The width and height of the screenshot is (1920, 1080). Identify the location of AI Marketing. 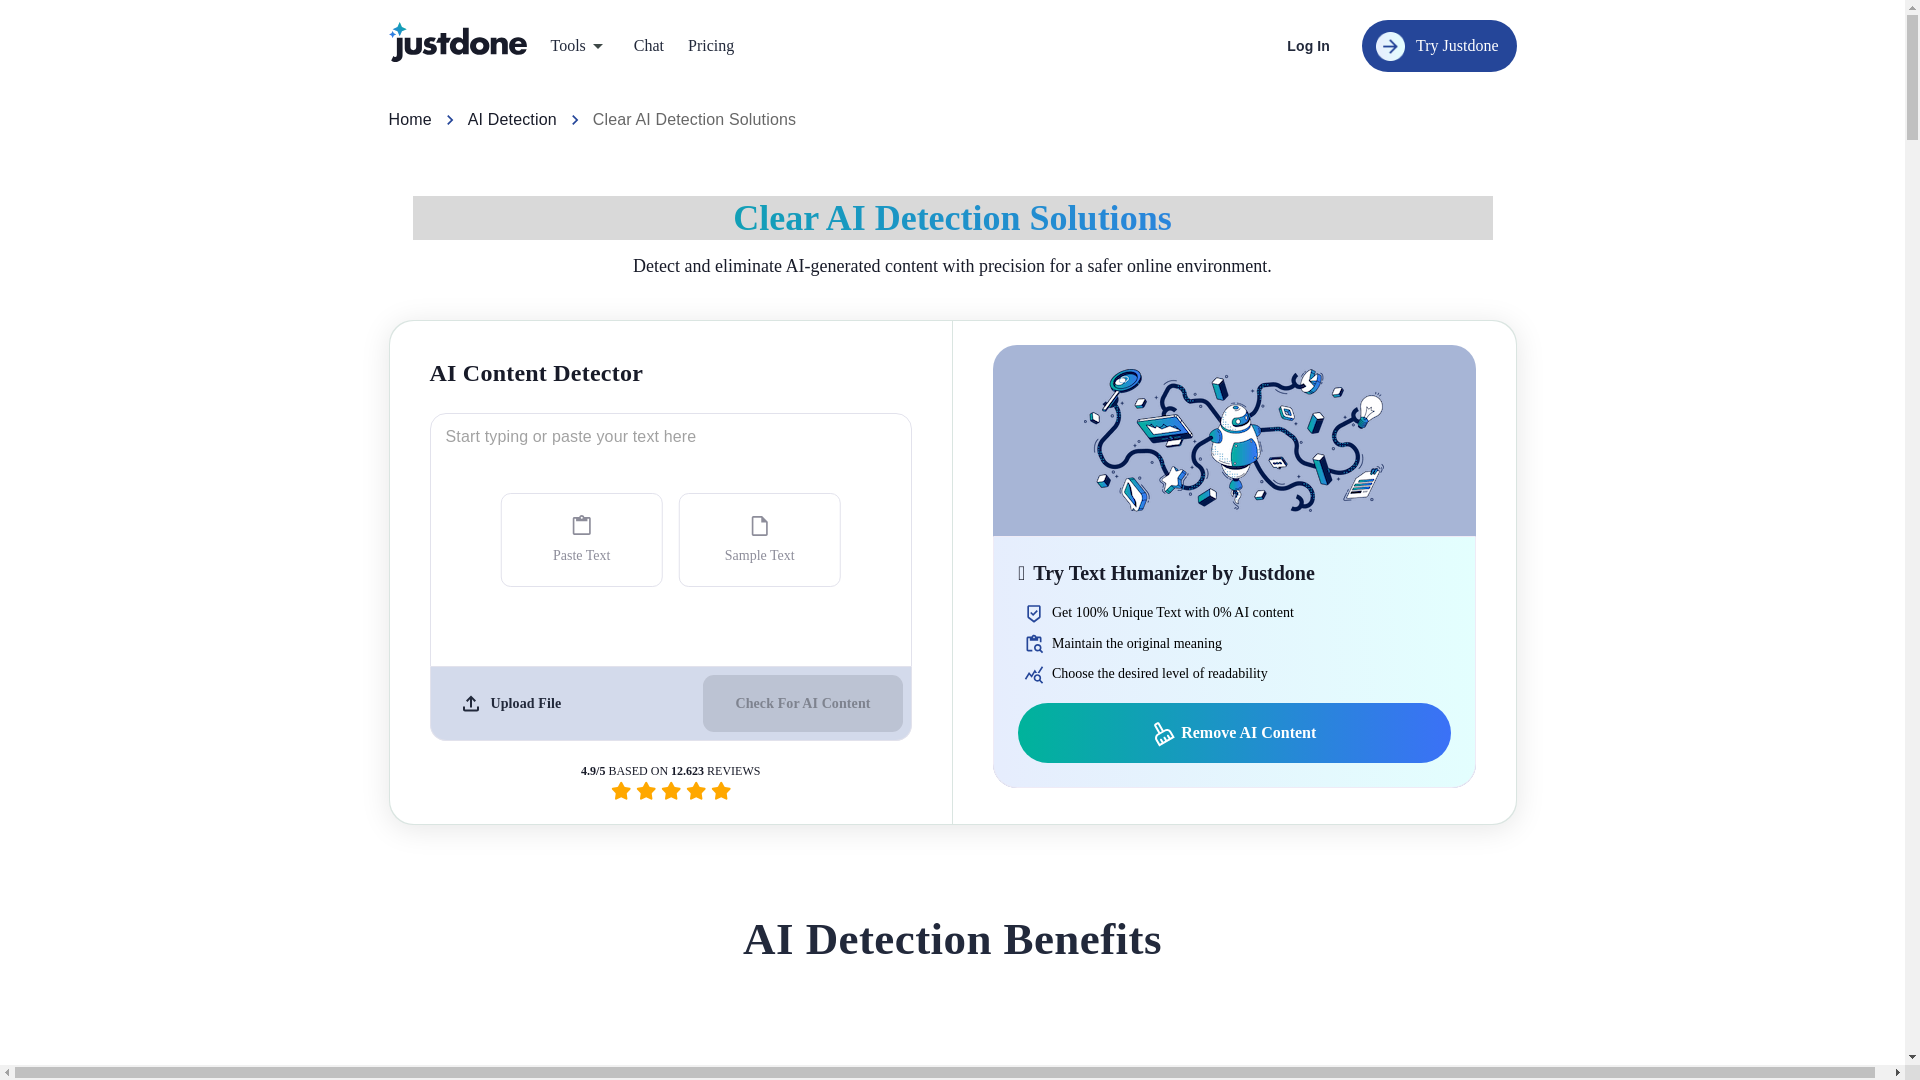
(927, 106).